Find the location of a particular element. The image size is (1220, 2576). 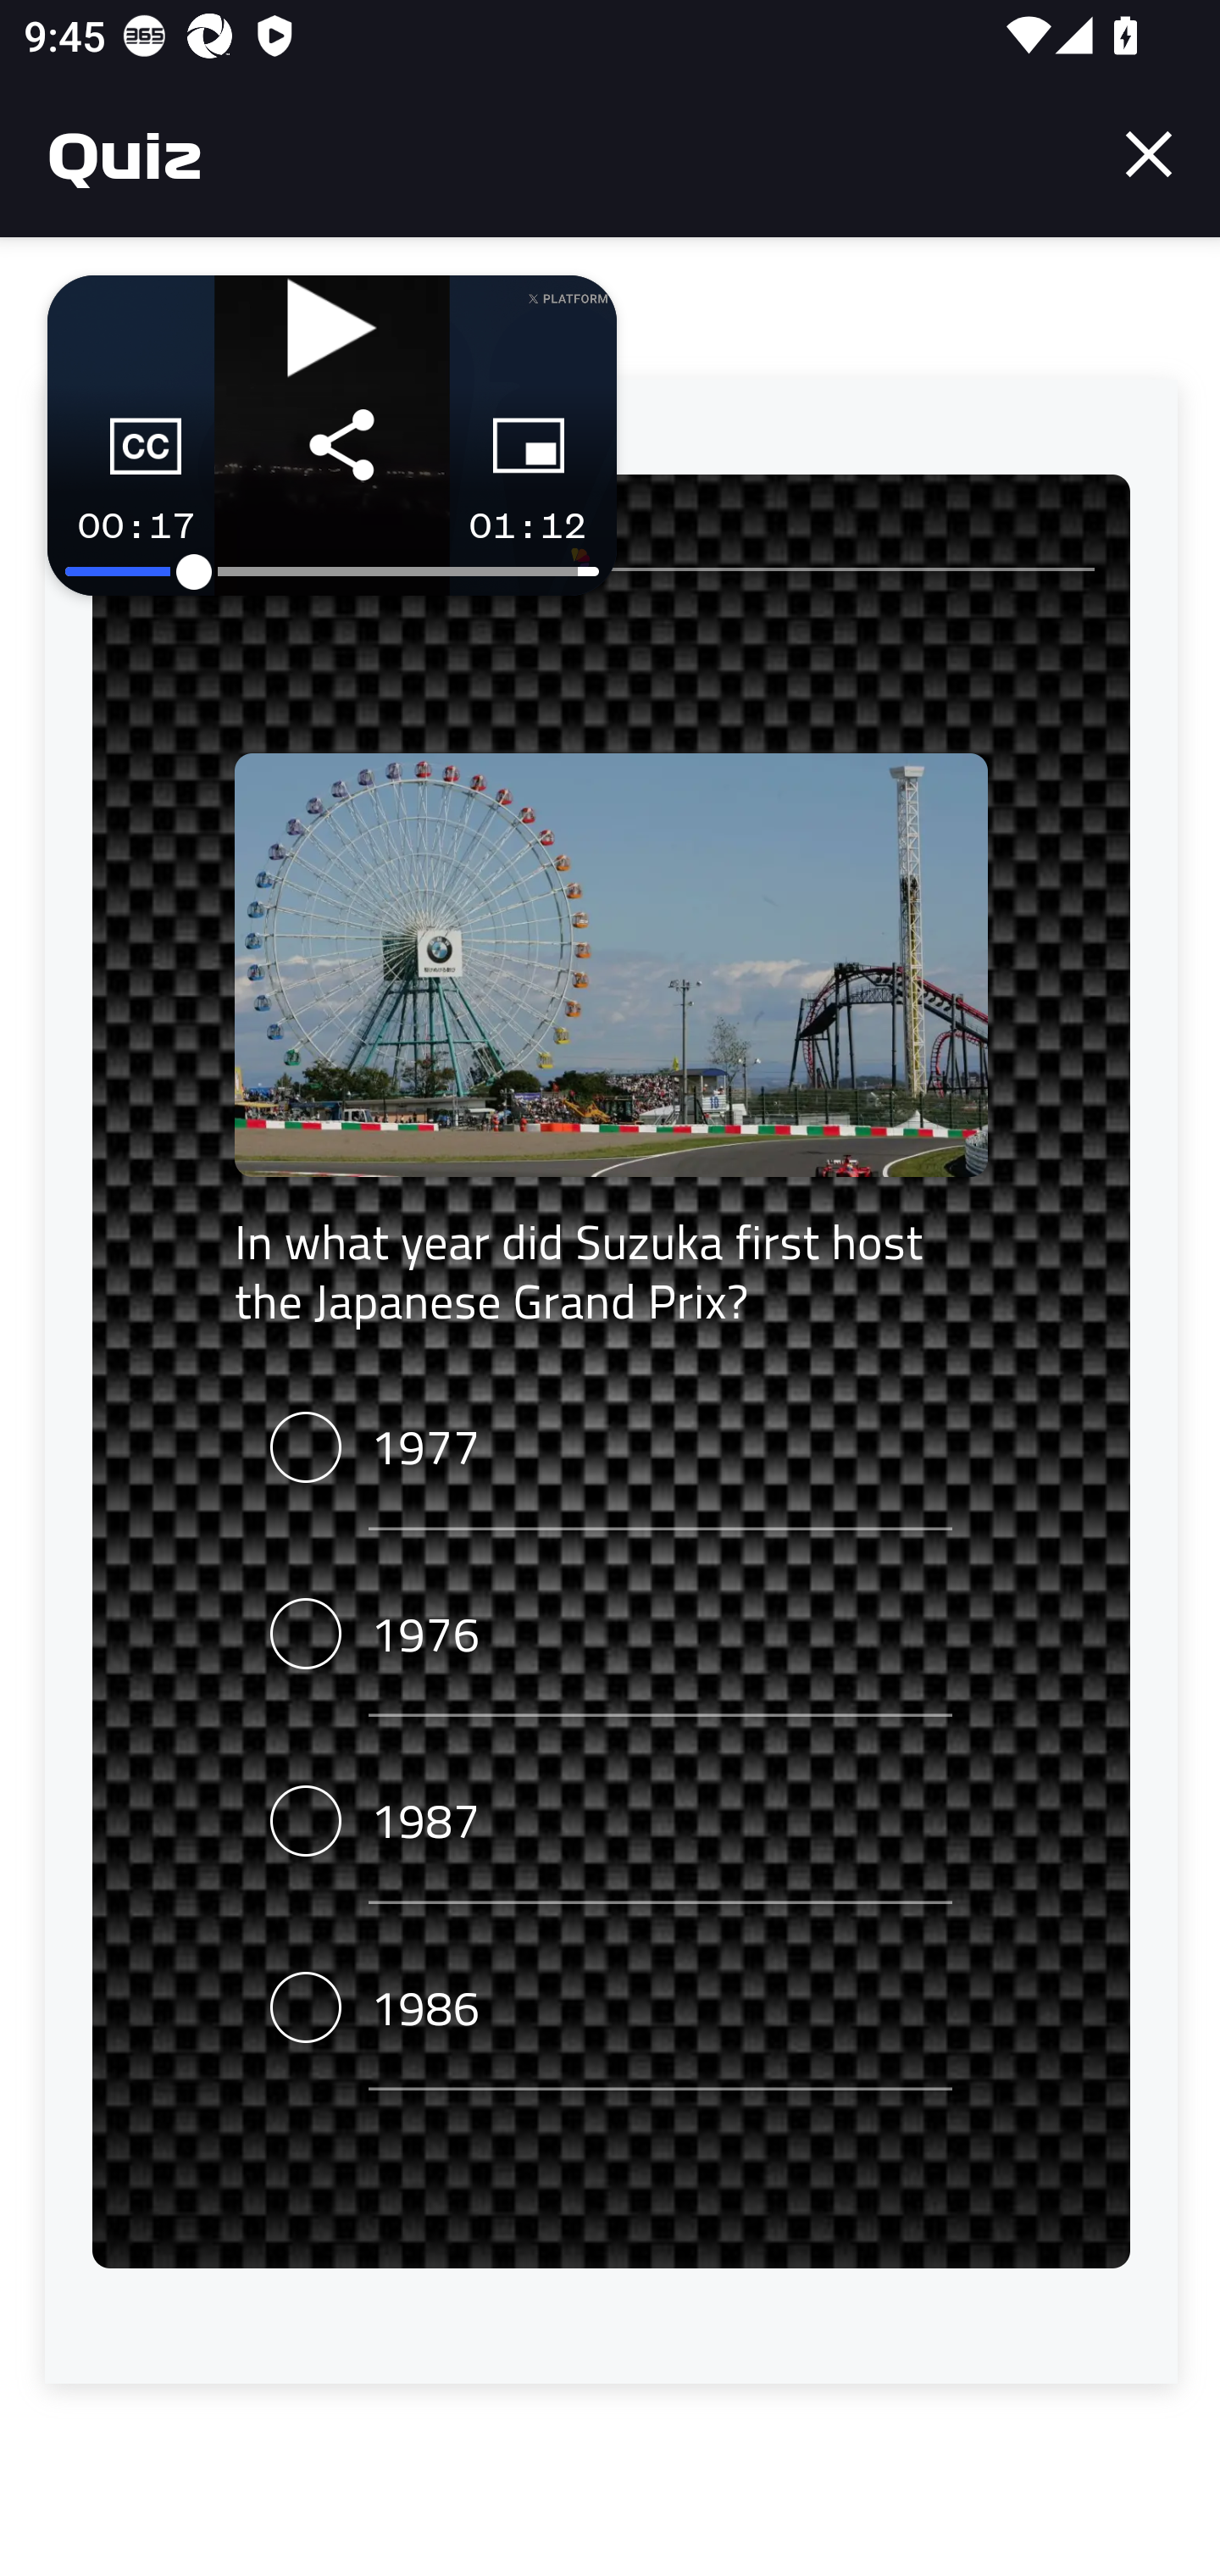

1987 is located at coordinates (611, 1821).